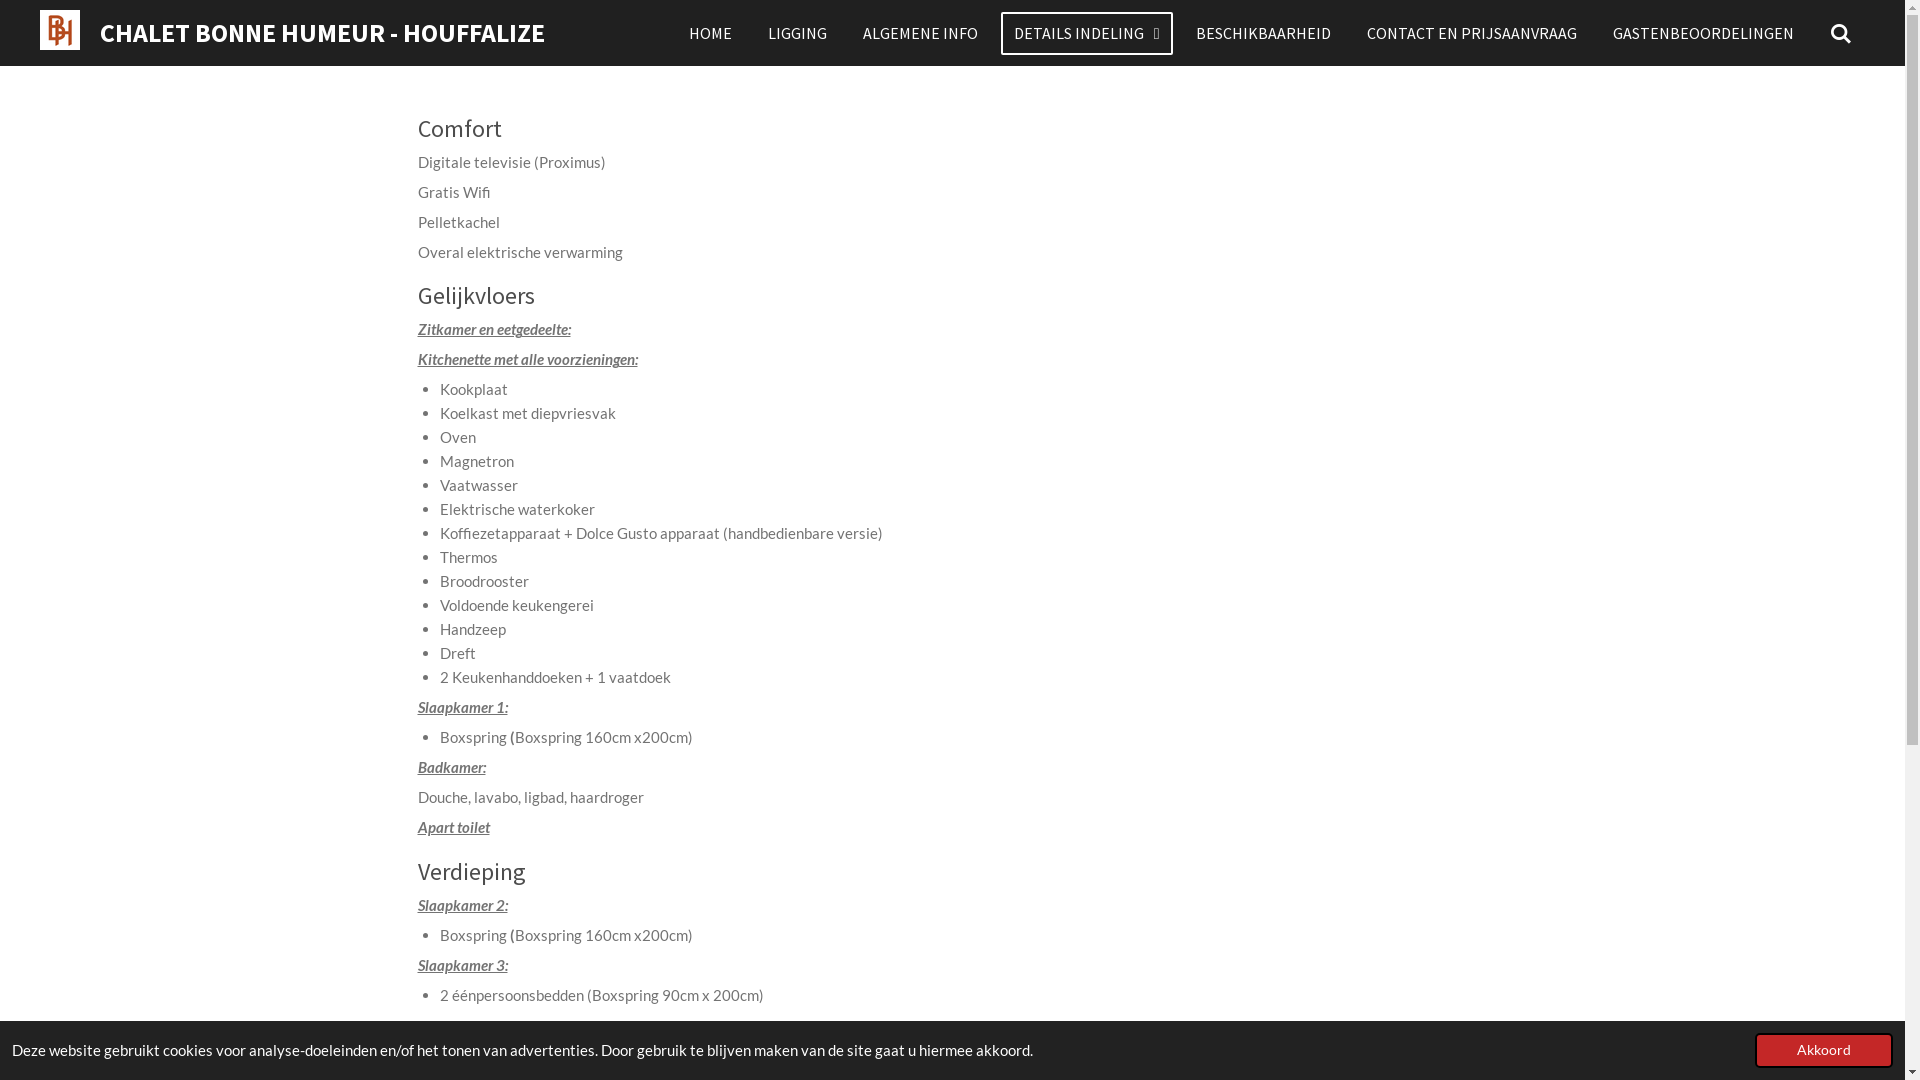 The height and width of the screenshot is (1080, 1920). Describe the element at coordinates (1472, 33) in the screenshot. I see `CONTACT EN PRIJSAANVRAAG` at that location.